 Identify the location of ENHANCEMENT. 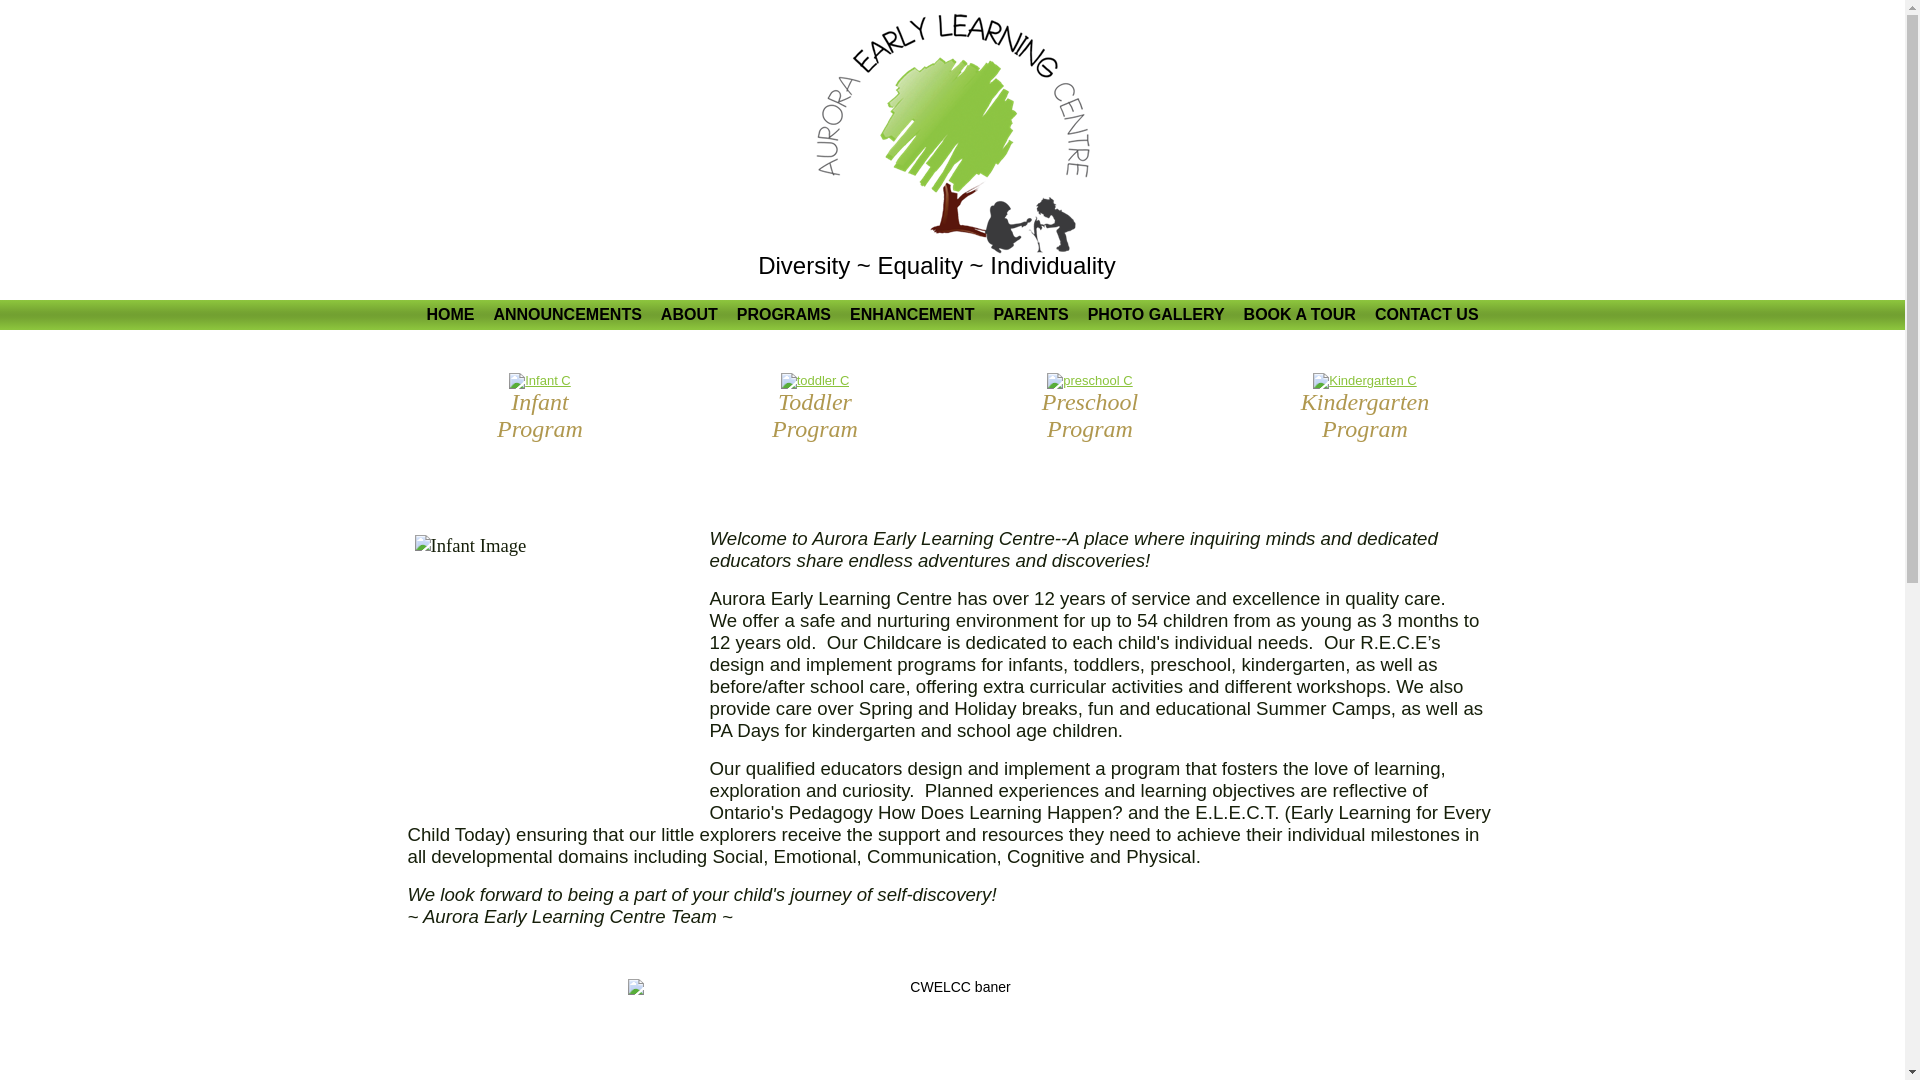
(912, 315).